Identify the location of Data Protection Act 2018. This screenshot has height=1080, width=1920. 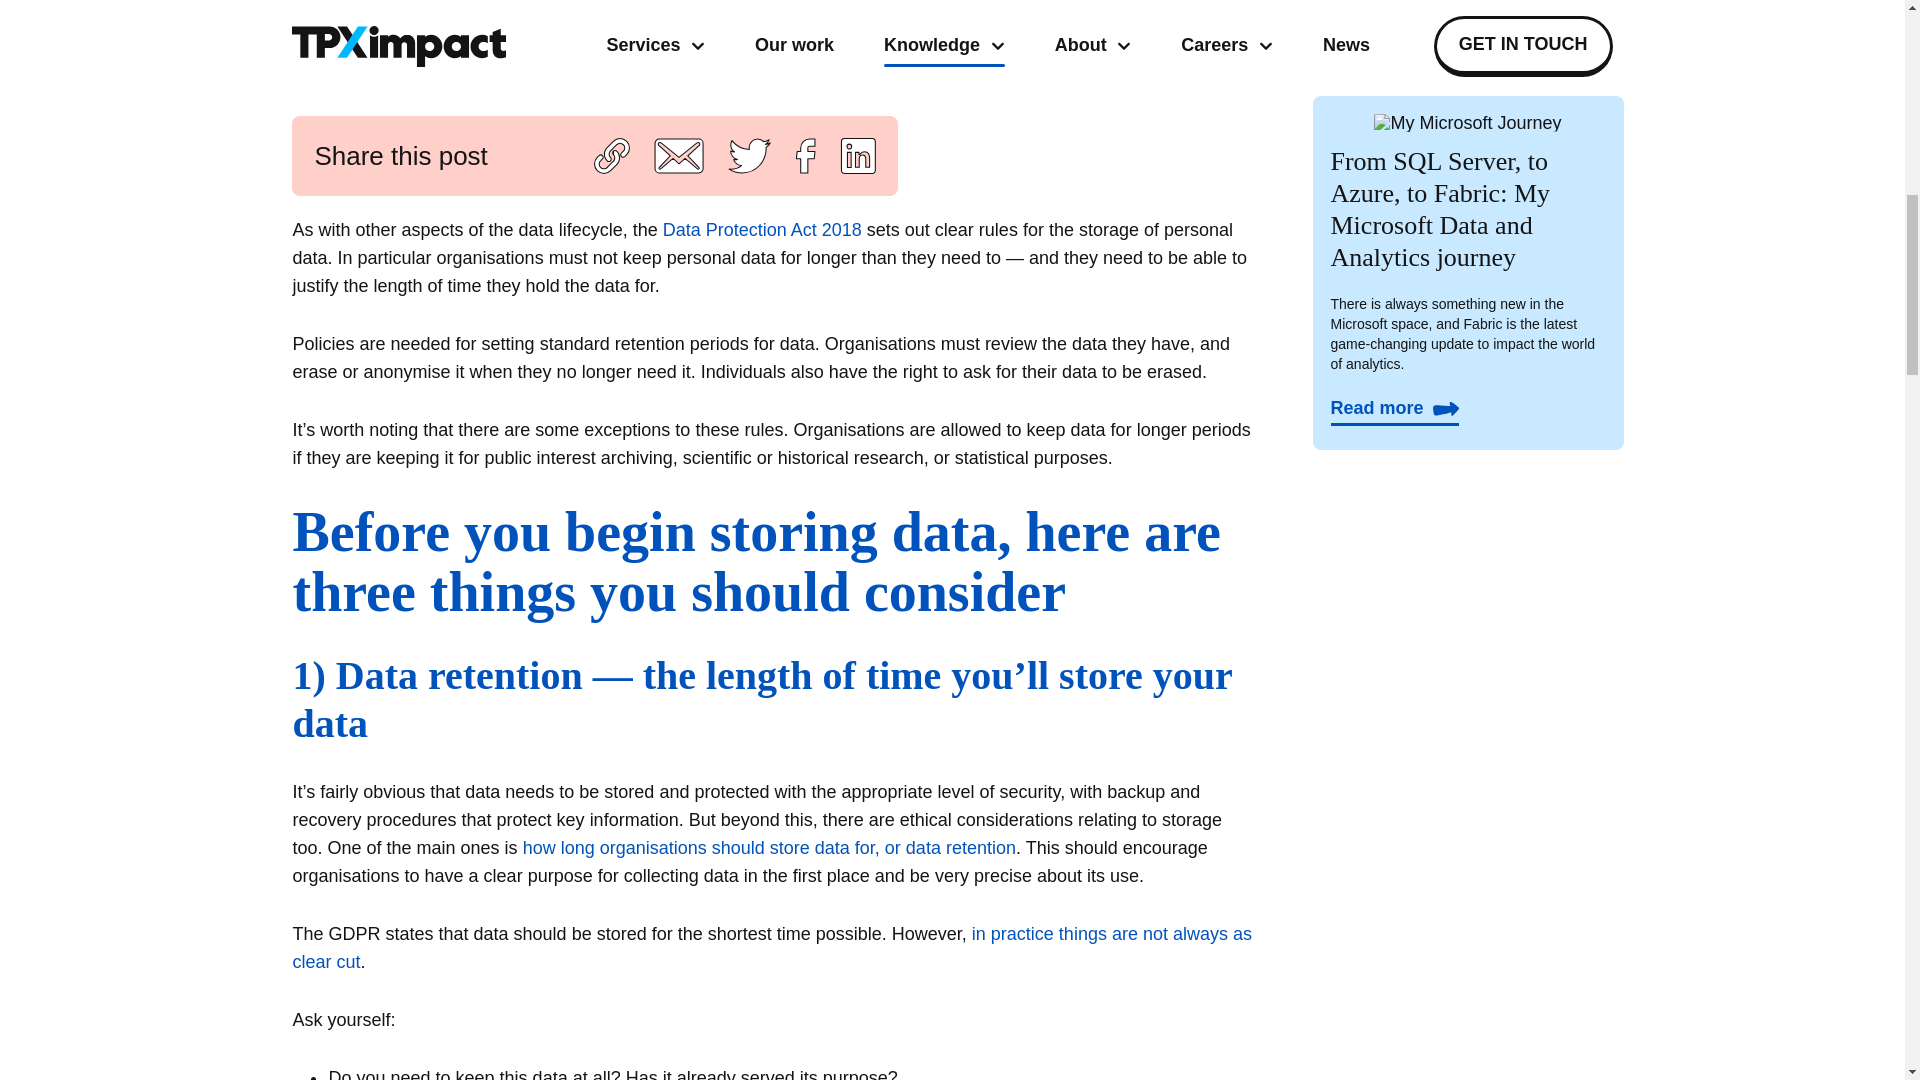
(762, 230).